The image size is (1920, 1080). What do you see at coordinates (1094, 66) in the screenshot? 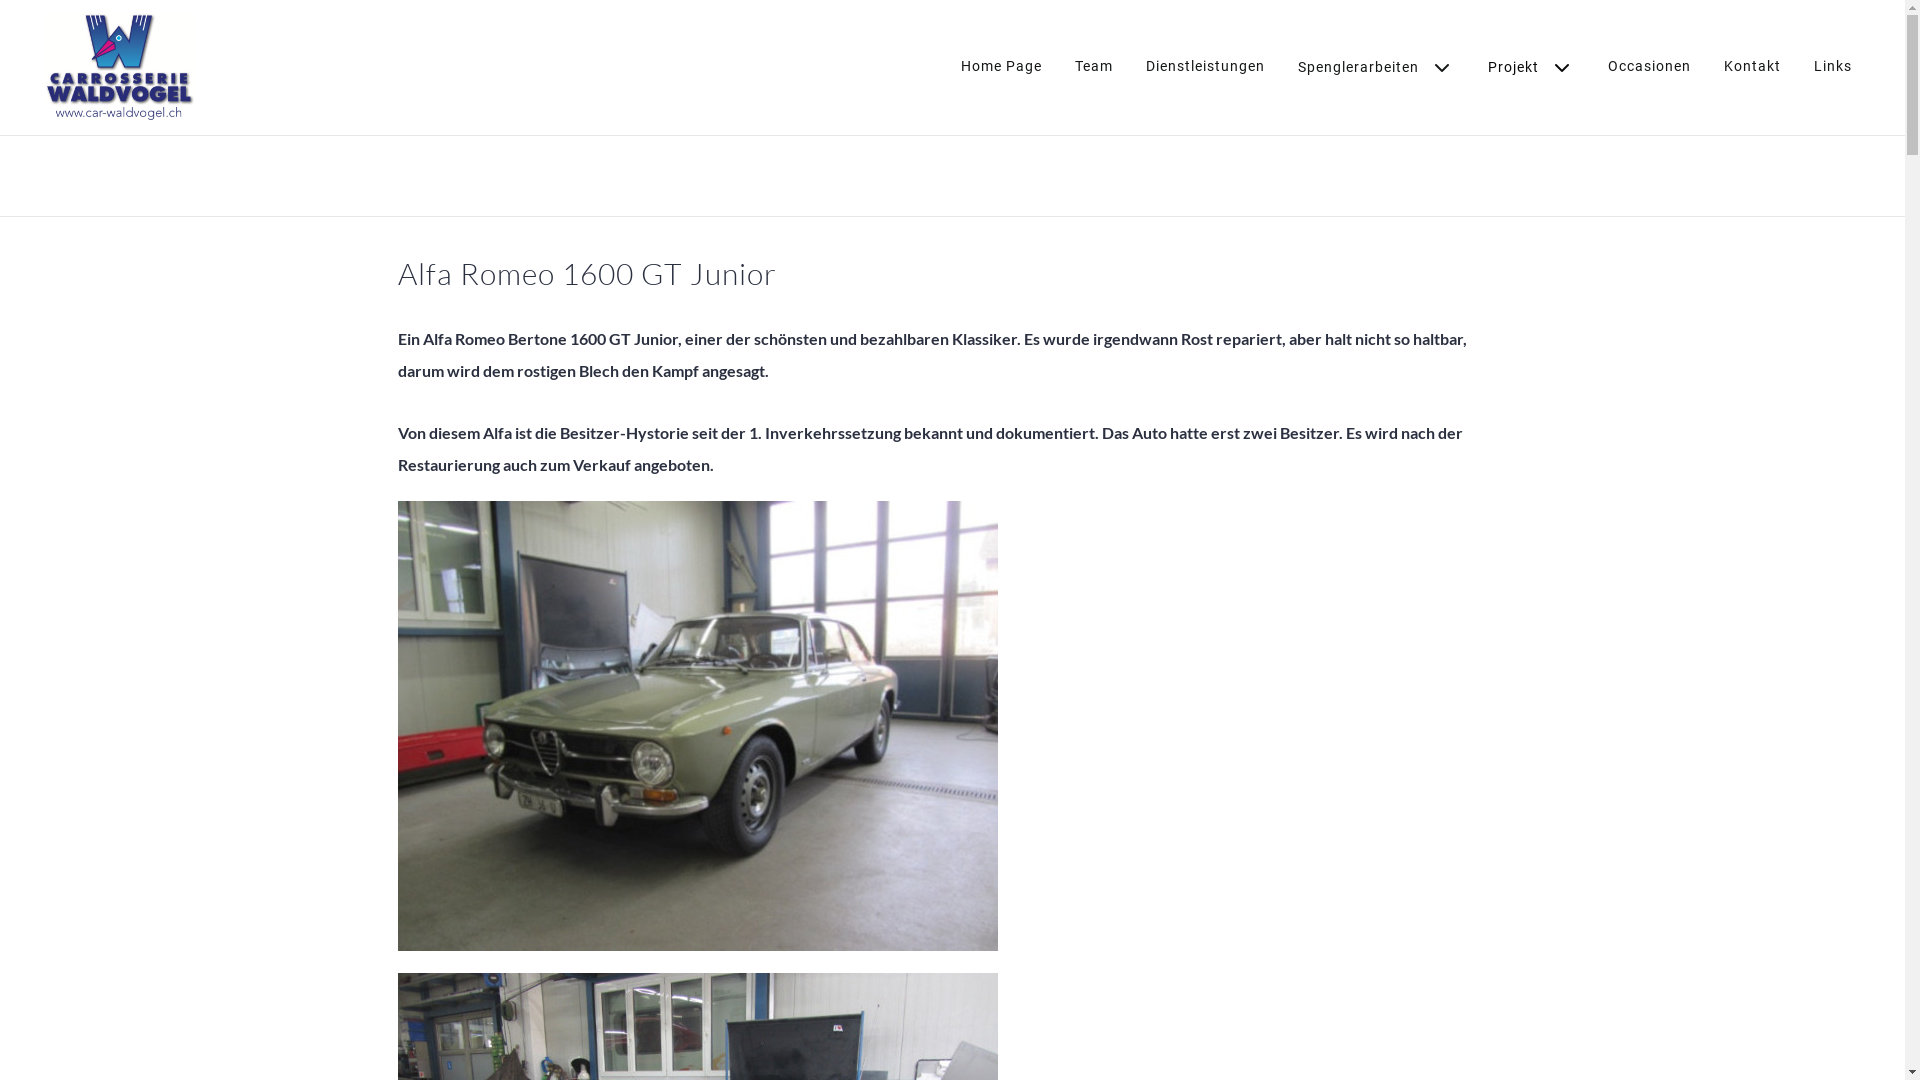
I see `Team` at bounding box center [1094, 66].